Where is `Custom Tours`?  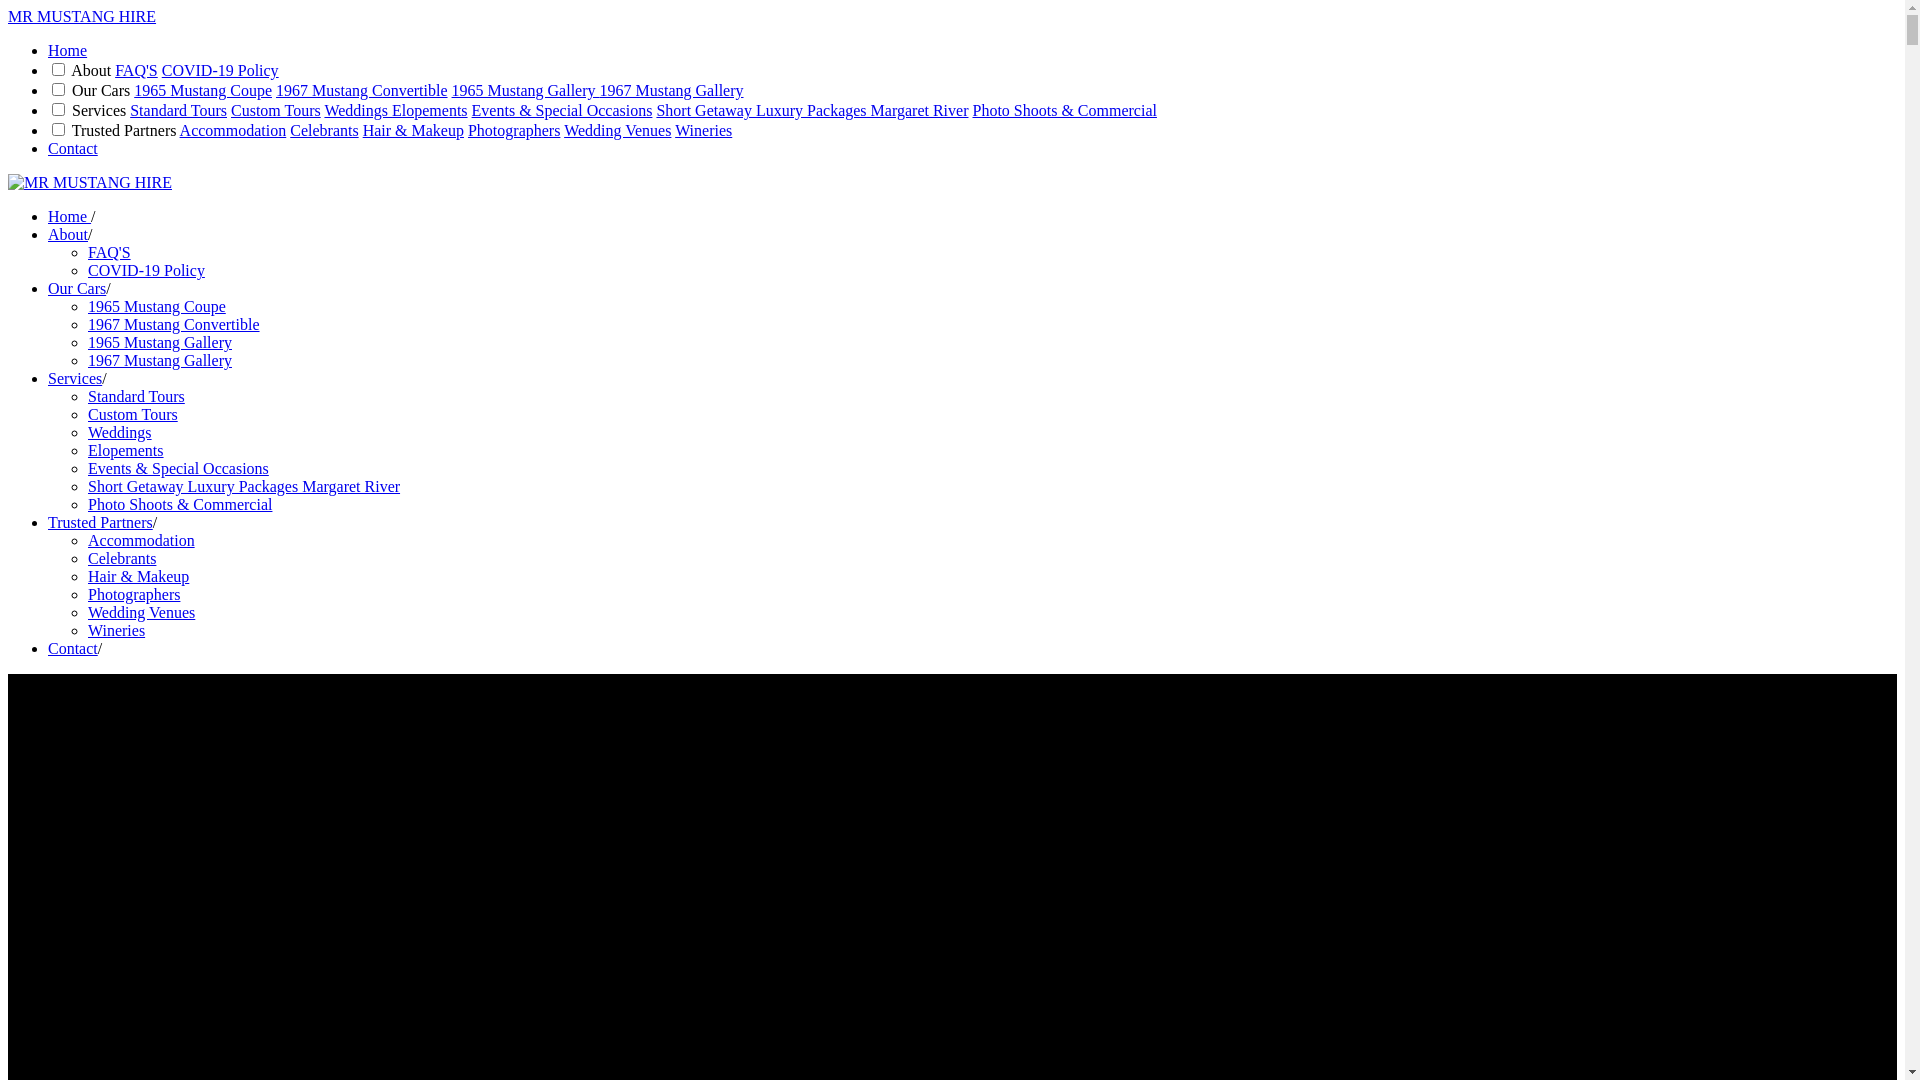 Custom Tours is located at coordinates (133, 414).